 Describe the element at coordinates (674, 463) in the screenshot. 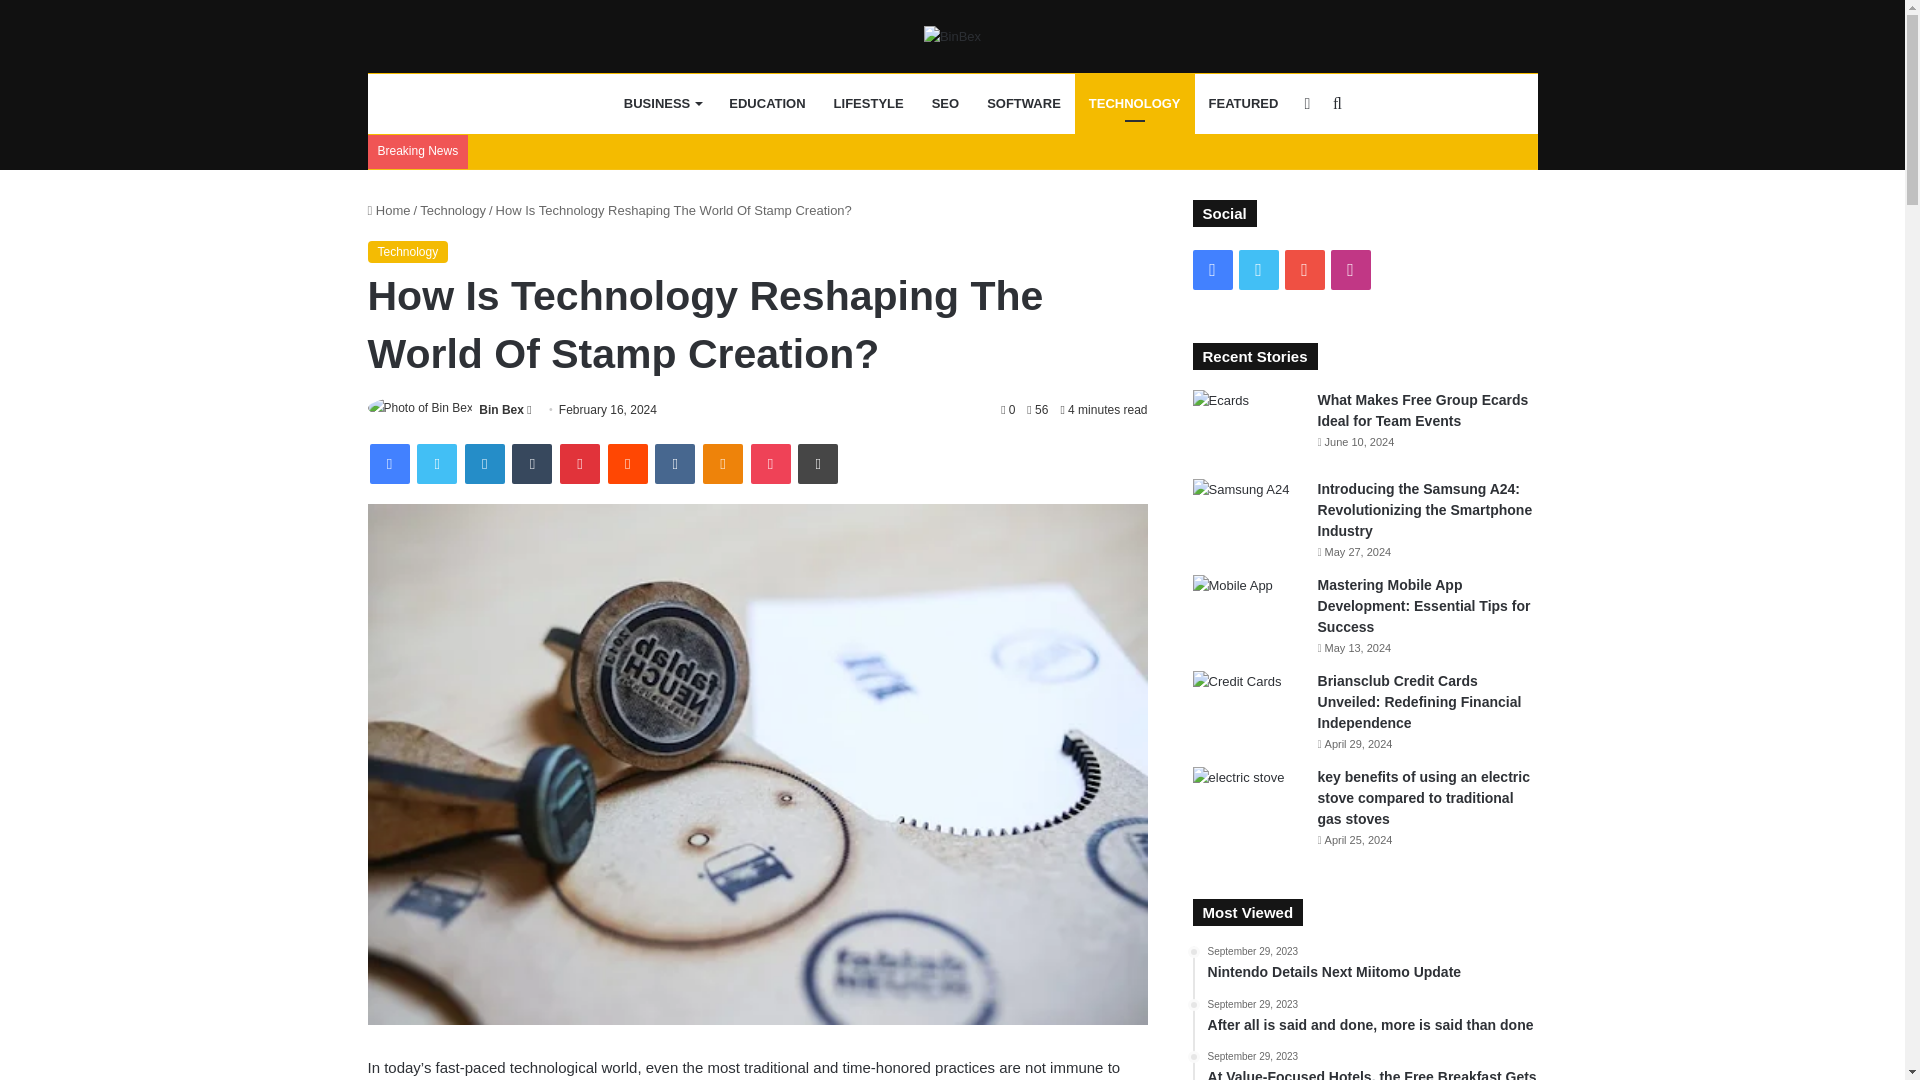

I see `VKontakte` at that location.